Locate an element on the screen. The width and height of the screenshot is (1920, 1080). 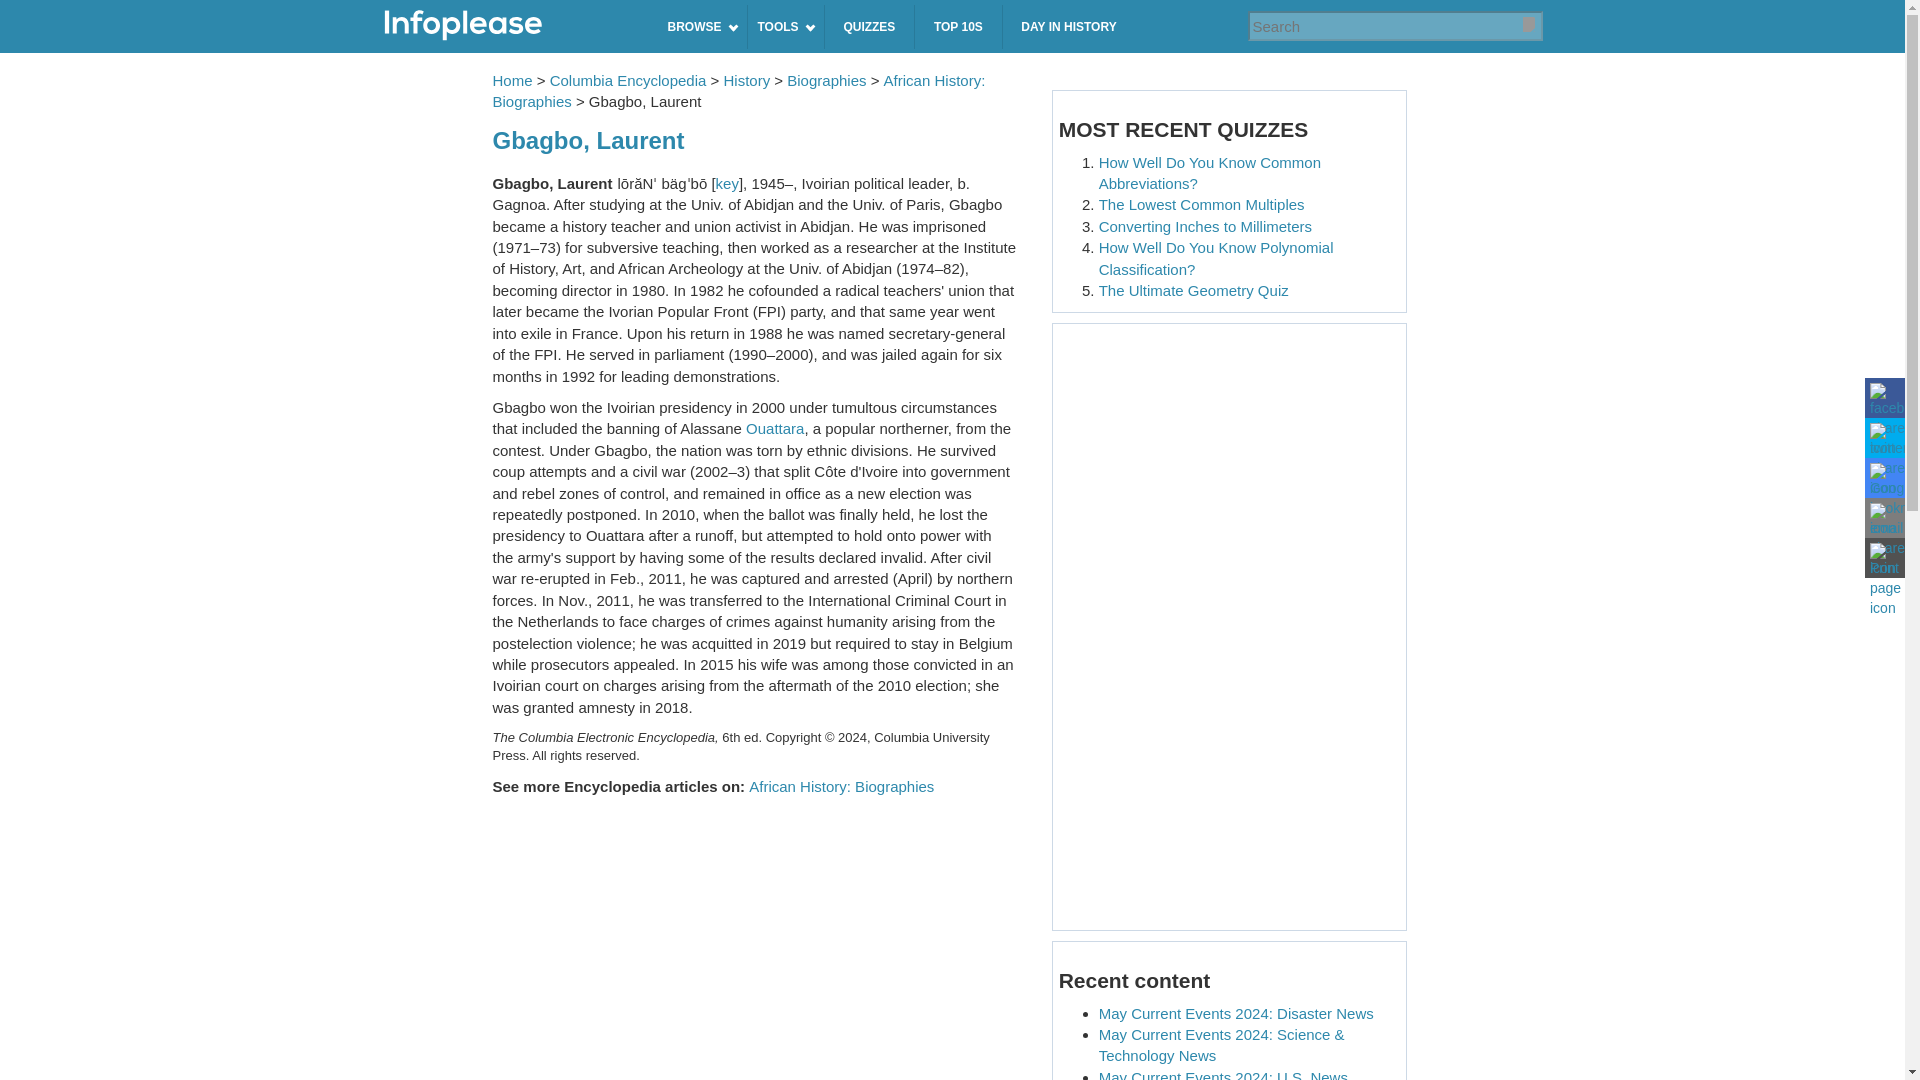
Search is located at coordinates (1508, 26).